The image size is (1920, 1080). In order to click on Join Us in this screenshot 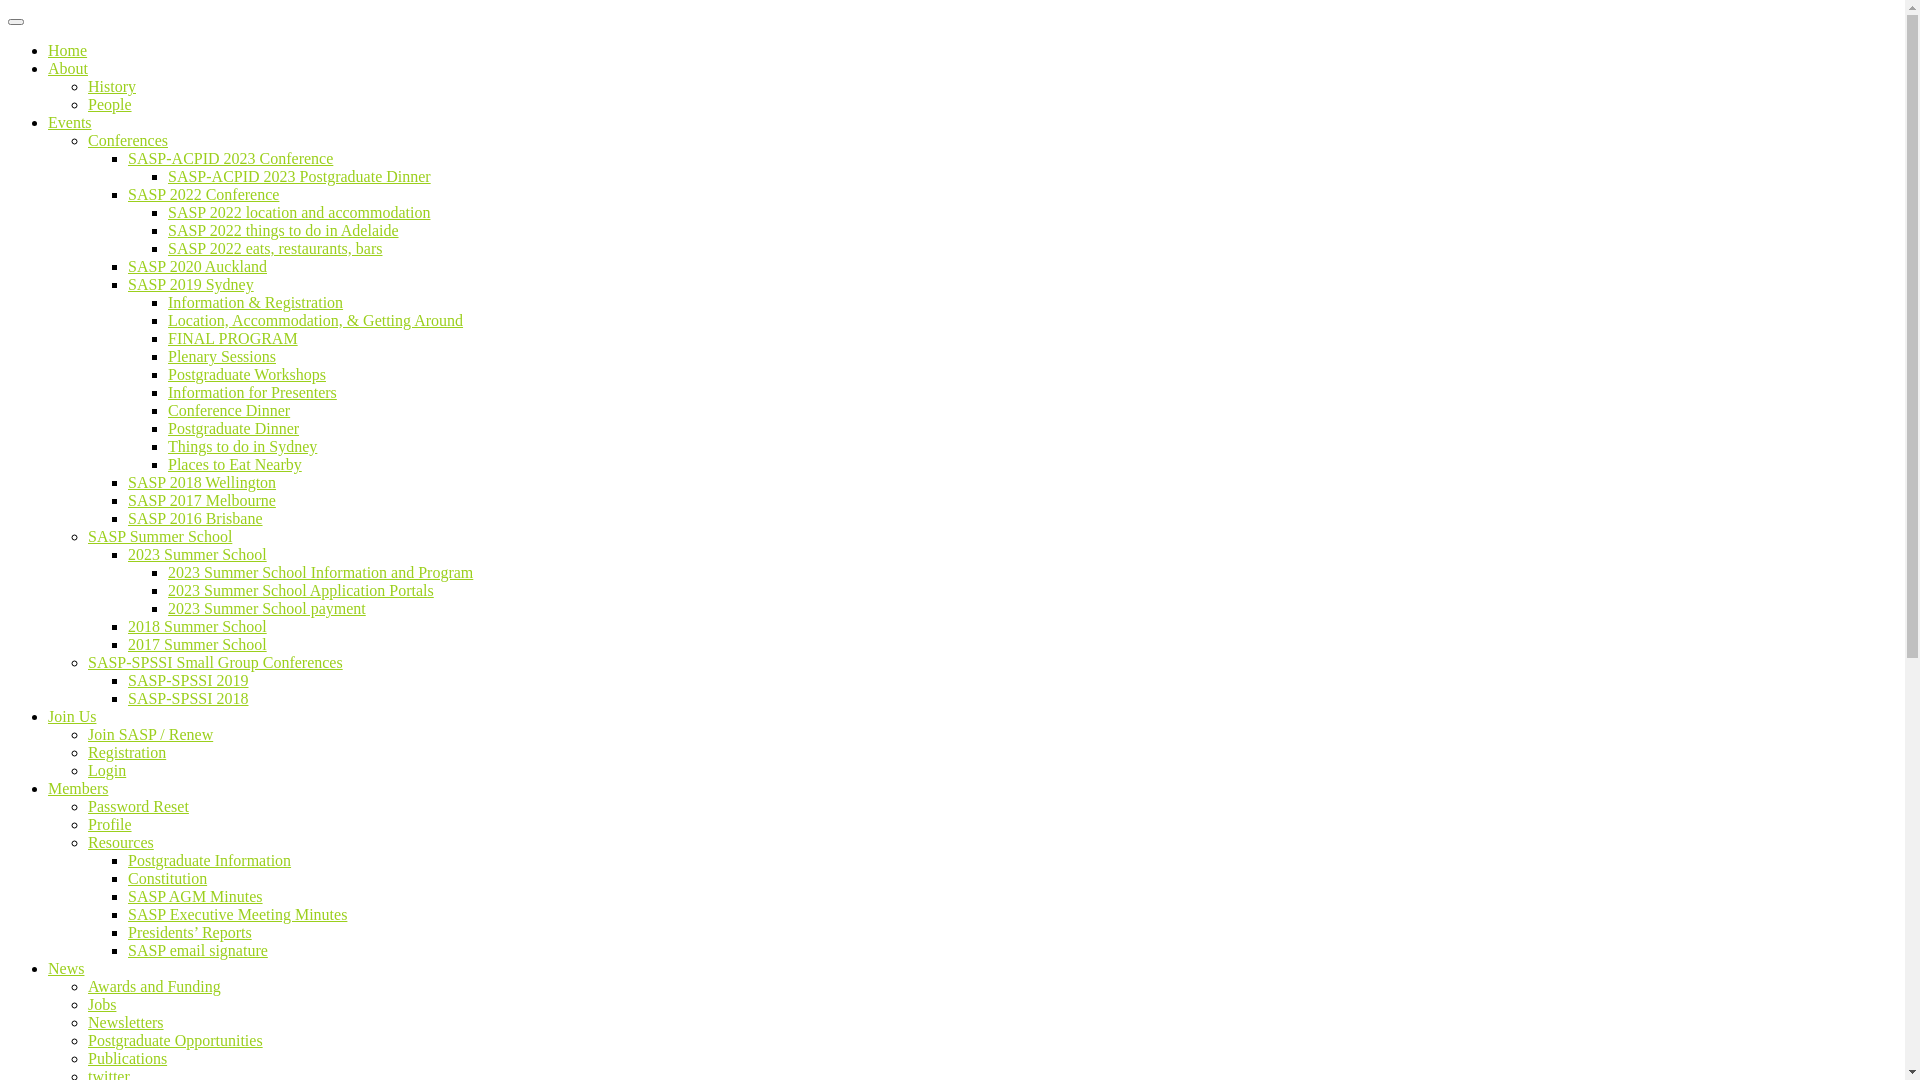, I will do `click(72, 716)`.